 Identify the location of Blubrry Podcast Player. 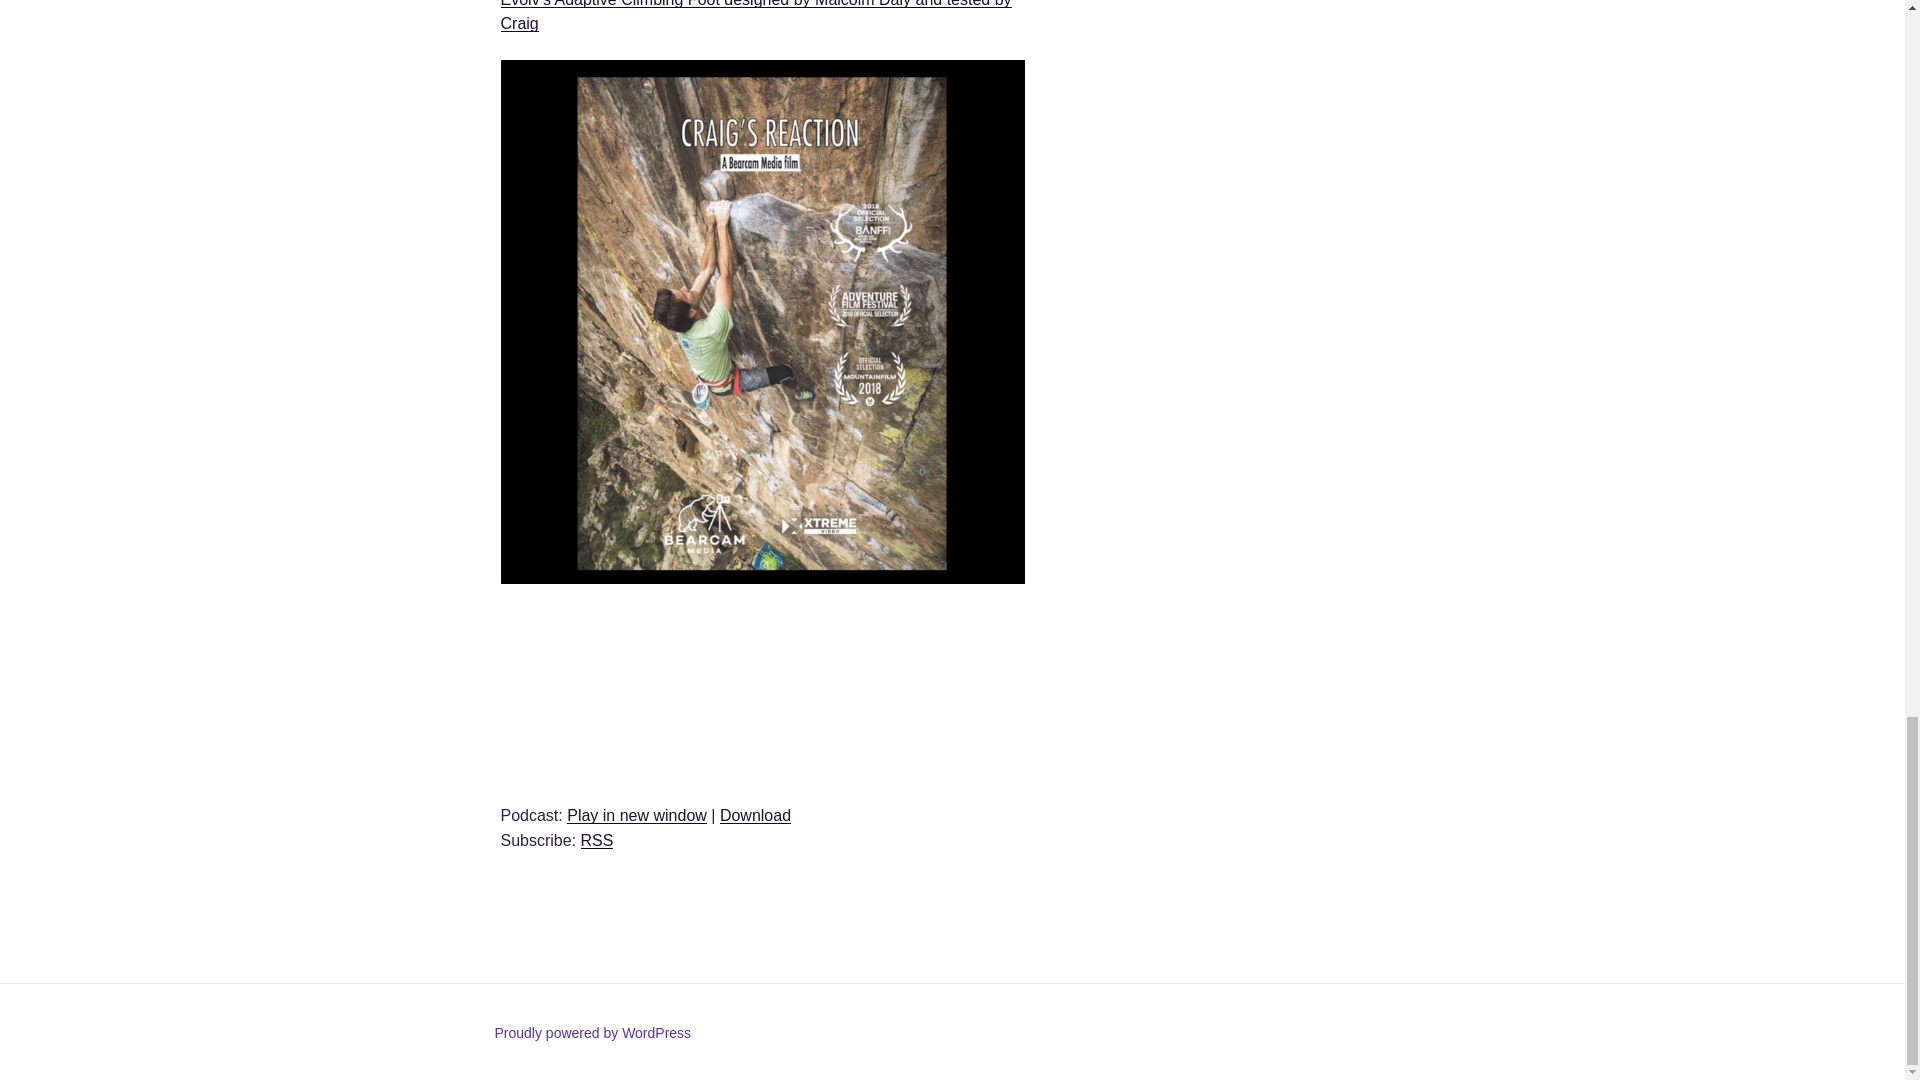
(761, 690).